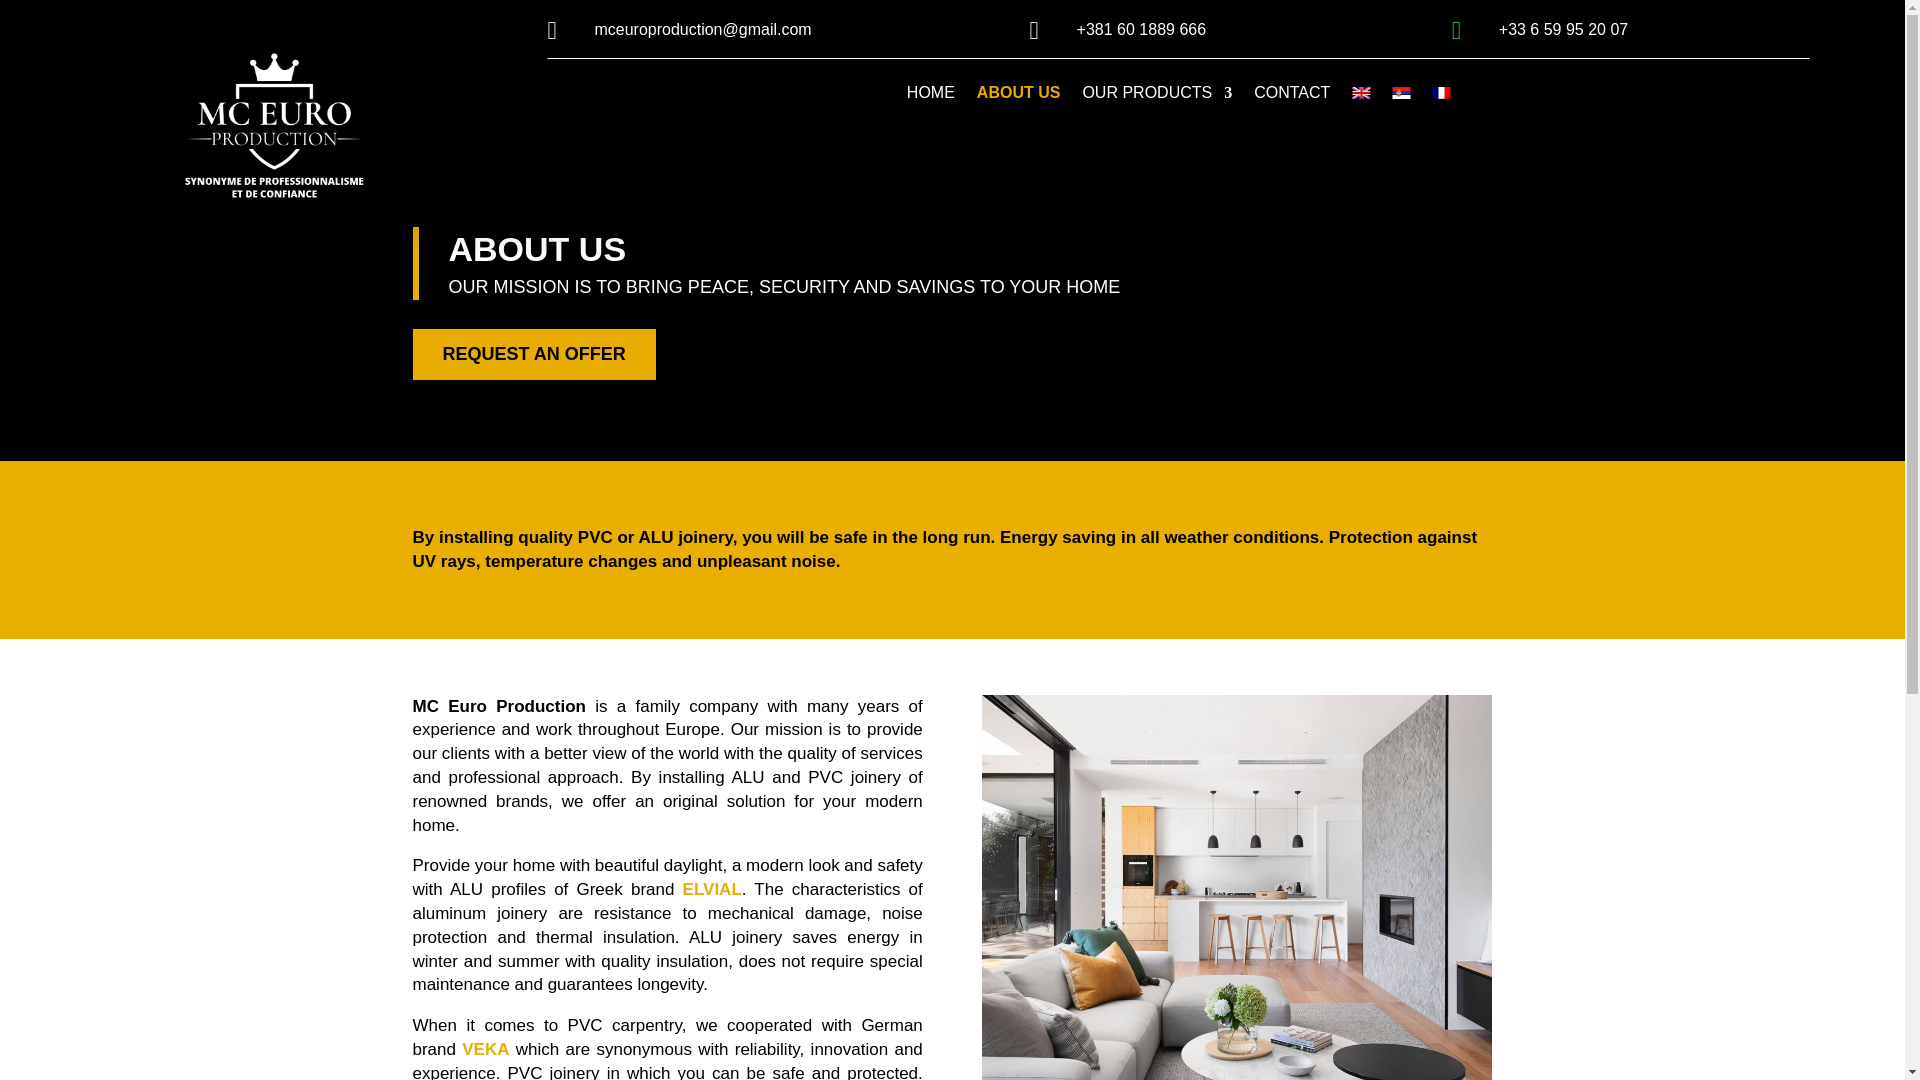 This screenshot has height=1080, width=1920. I want to click on CONTACT, so click(1292, 97).